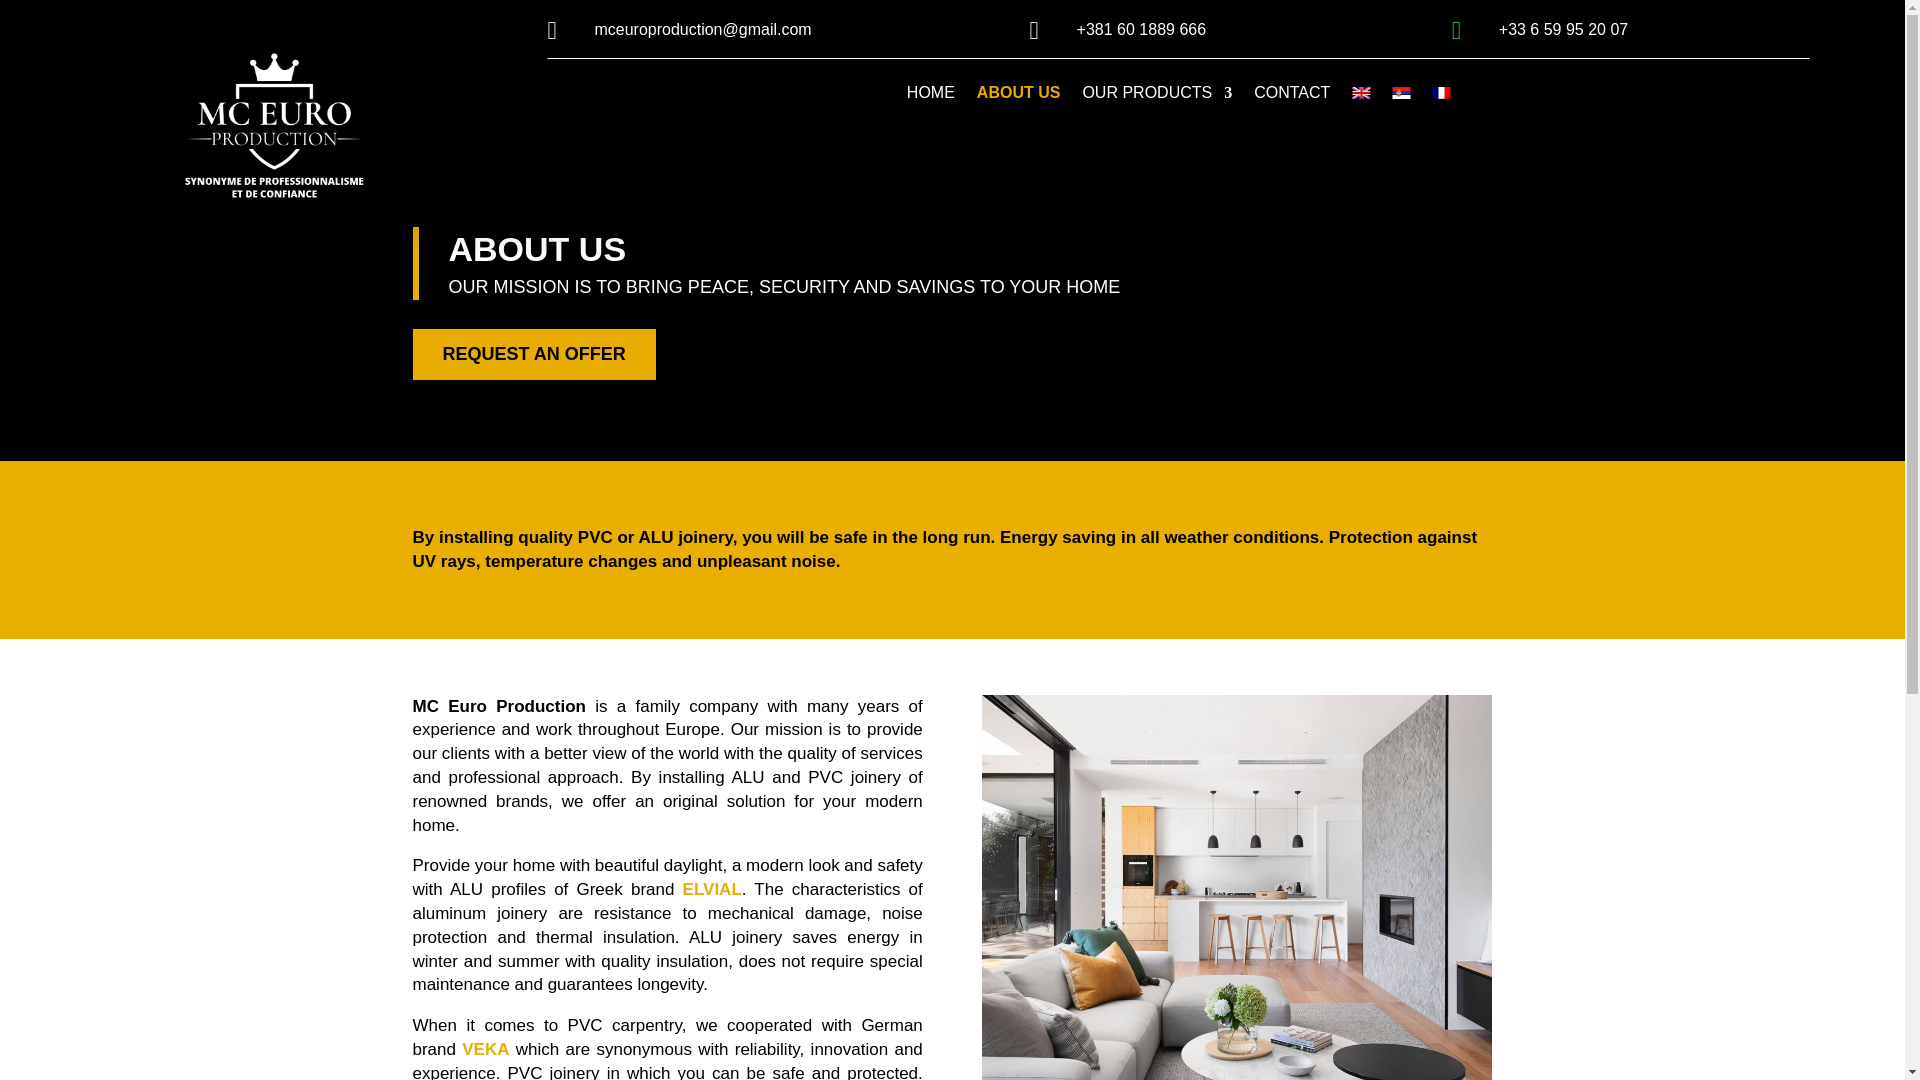 This screenshot has height=1080, width=1920. I want to click on CONTACT, so click(1292, 97).